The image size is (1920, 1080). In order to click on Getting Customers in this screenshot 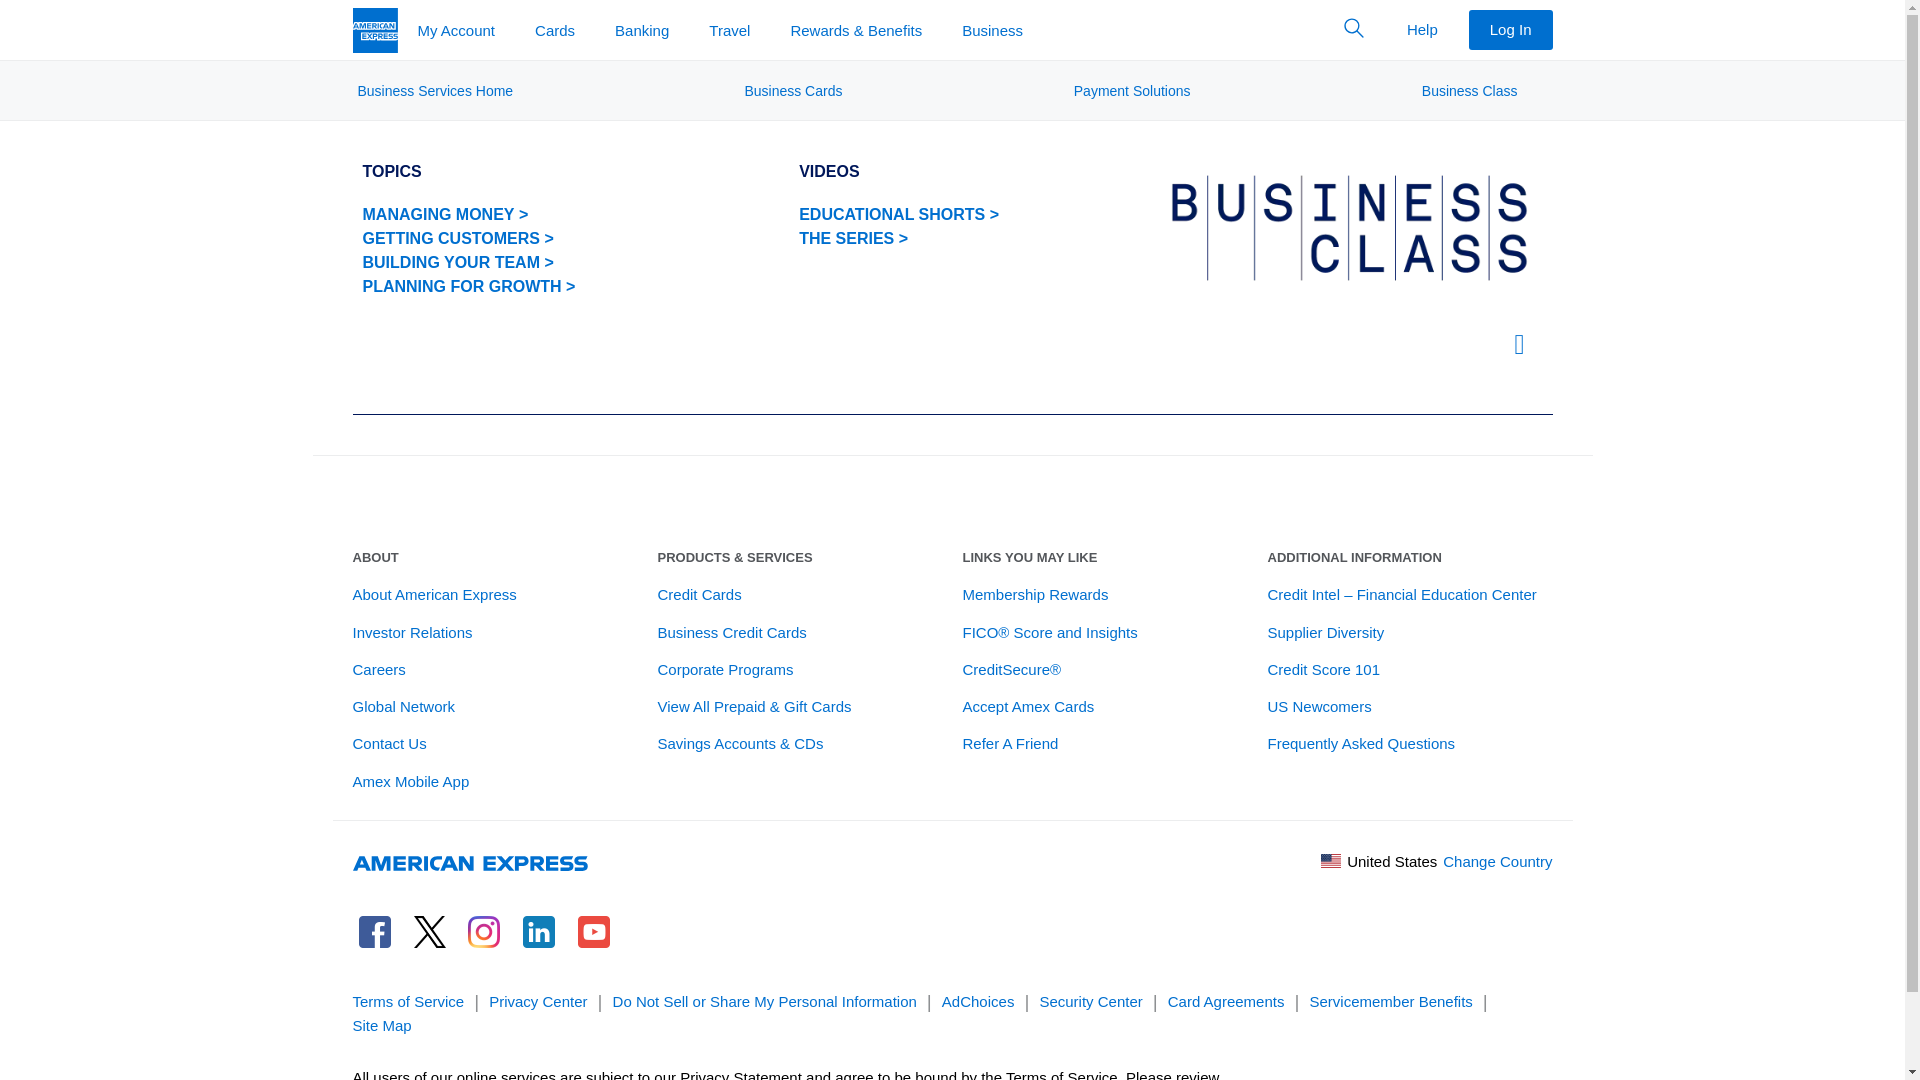, I will do `click(468, 238)`.